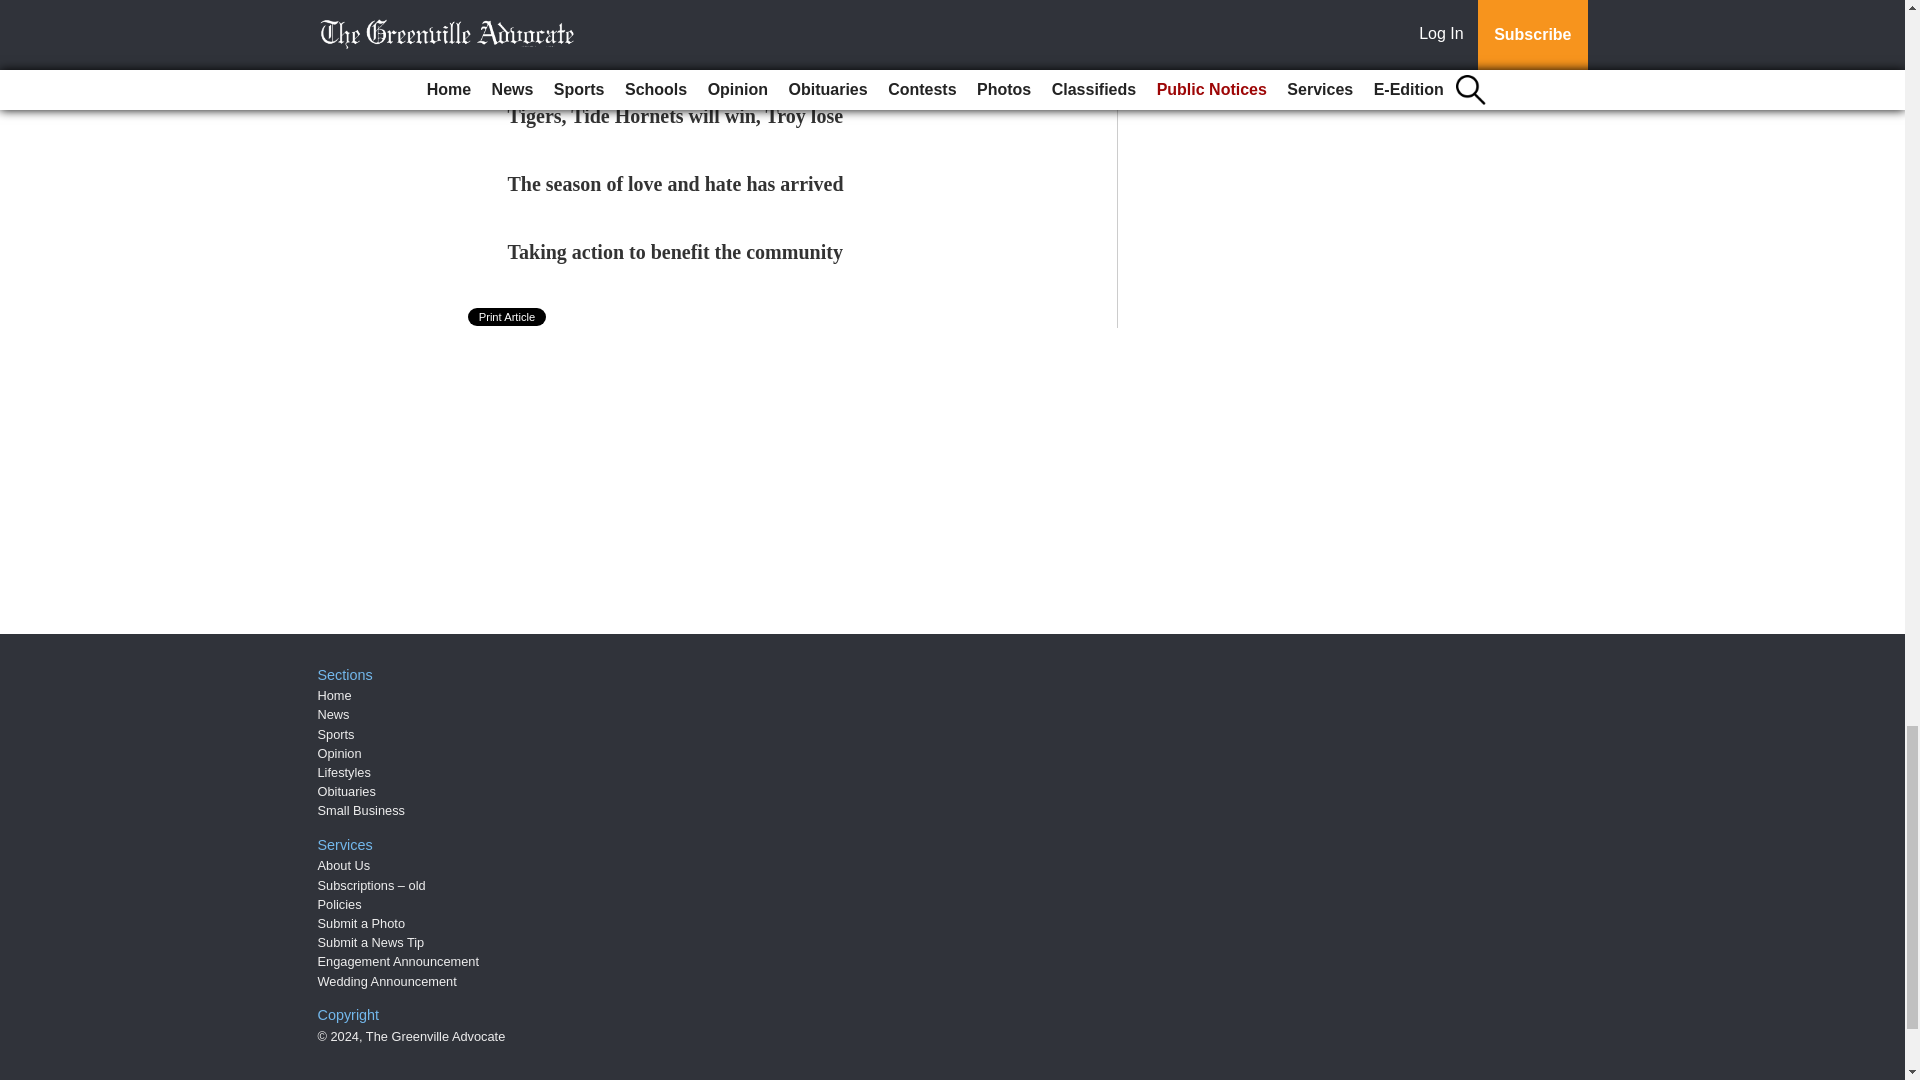  What do you see at coordinates (344, 772) in the screenshot?
I see `Lifestyles` at bounding box center [344, 772].